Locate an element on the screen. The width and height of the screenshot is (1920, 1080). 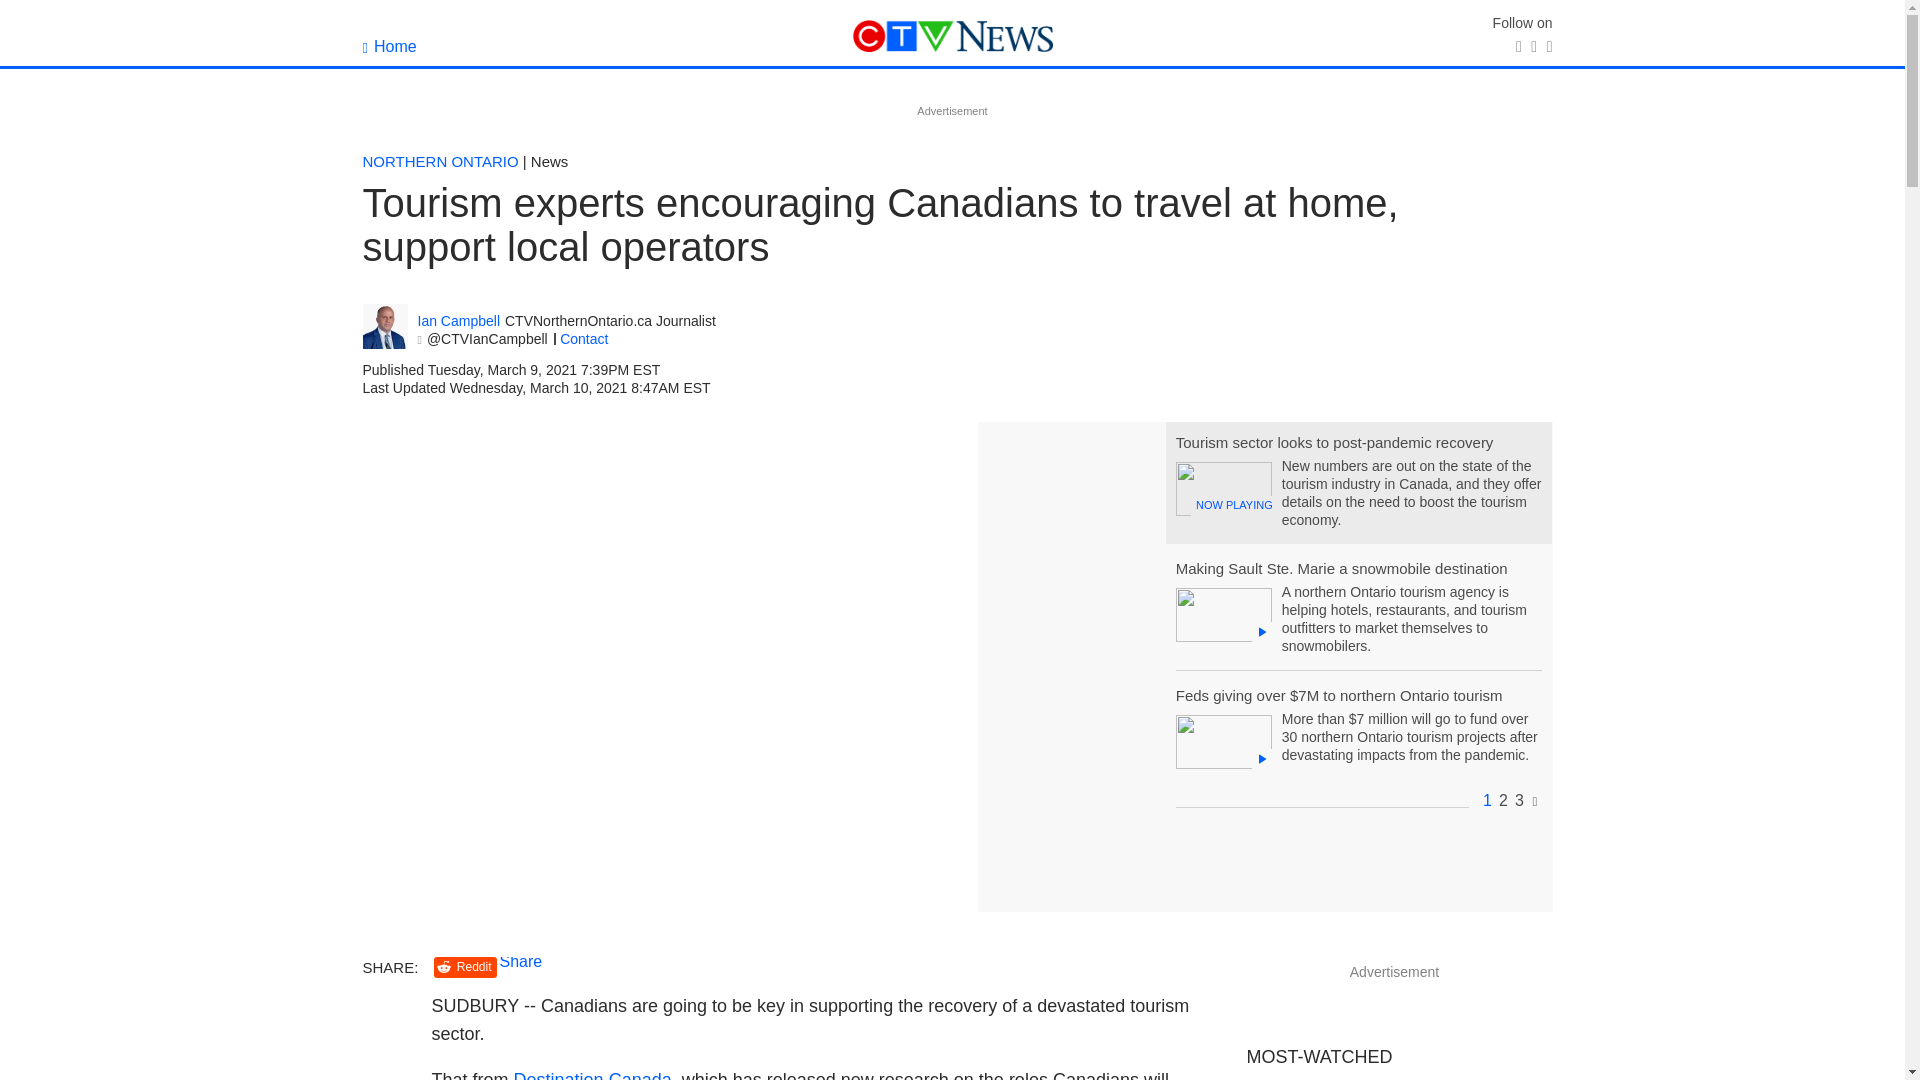
NORTHERN ONTARIO is located at coordinates (440, 161).